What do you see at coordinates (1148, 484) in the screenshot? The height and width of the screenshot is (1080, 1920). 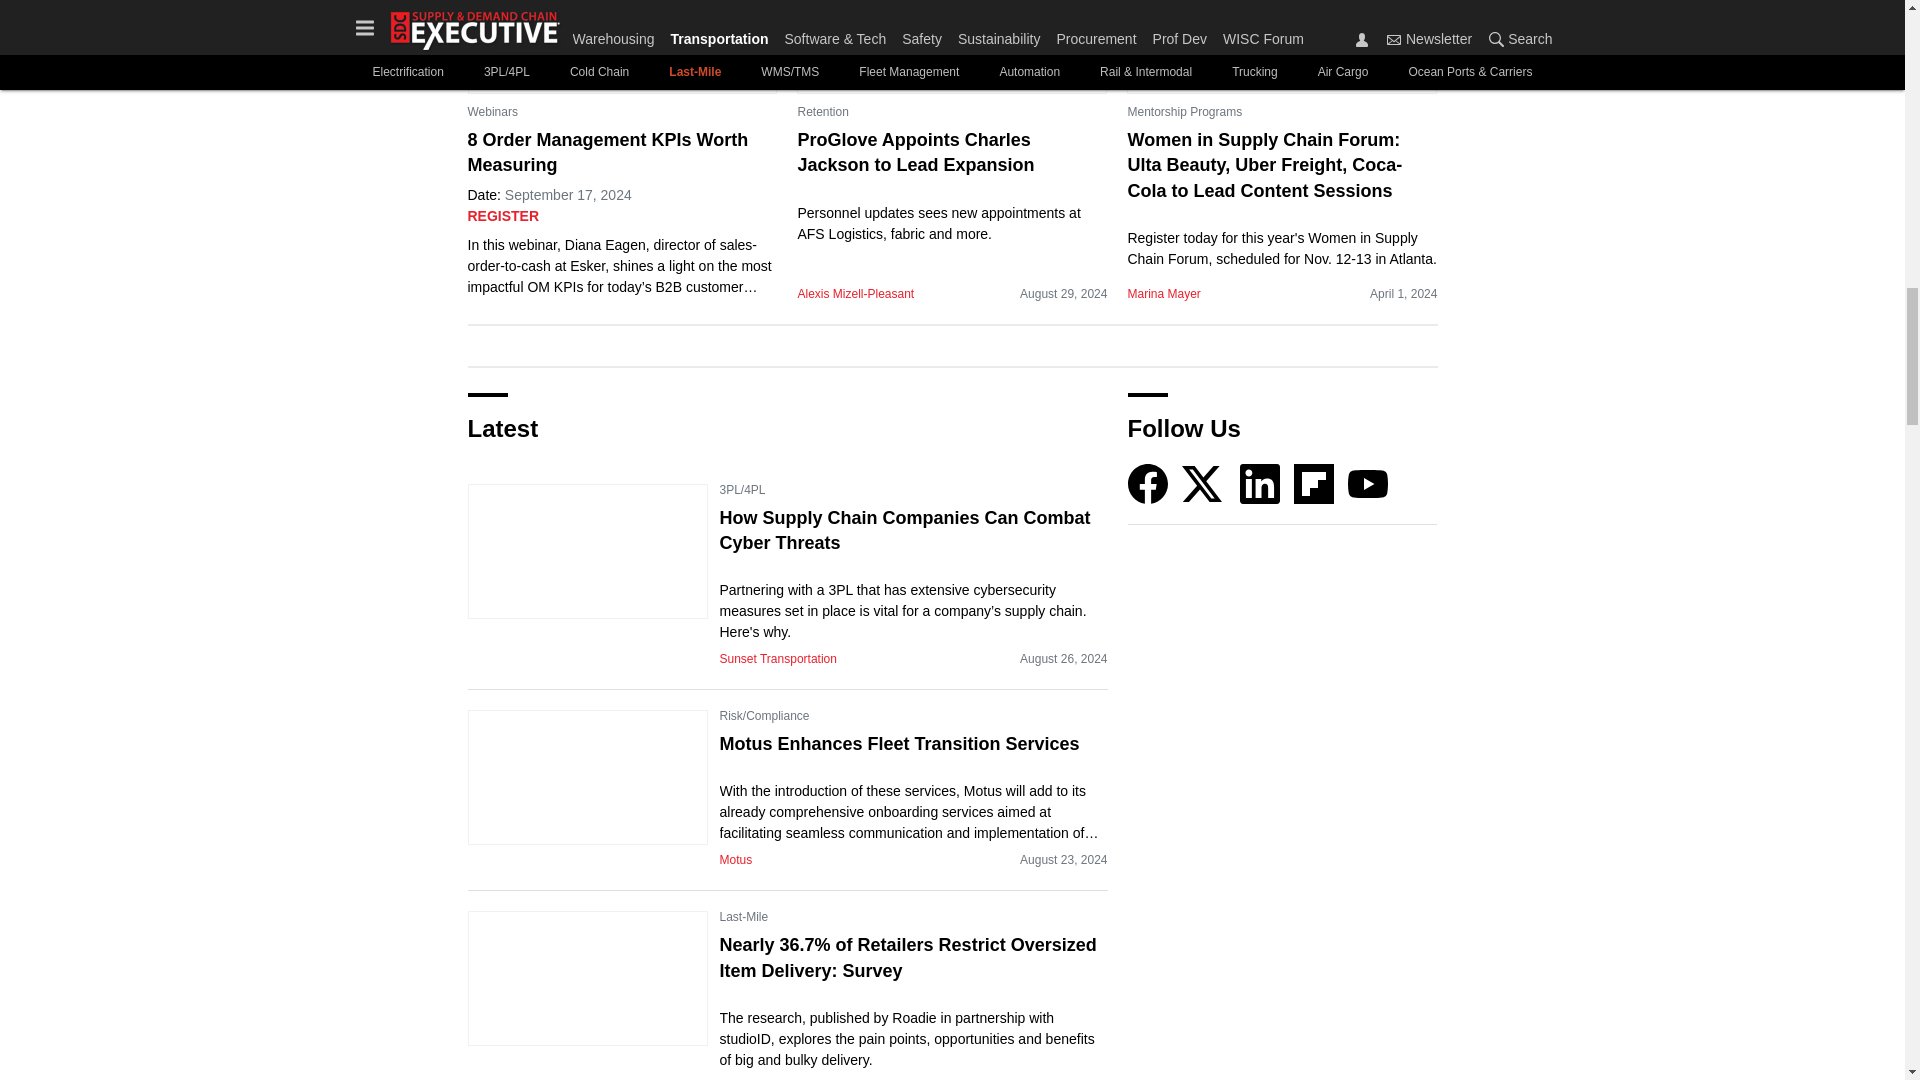 I see `Facebook icon` at bounding box center [1148, 484].